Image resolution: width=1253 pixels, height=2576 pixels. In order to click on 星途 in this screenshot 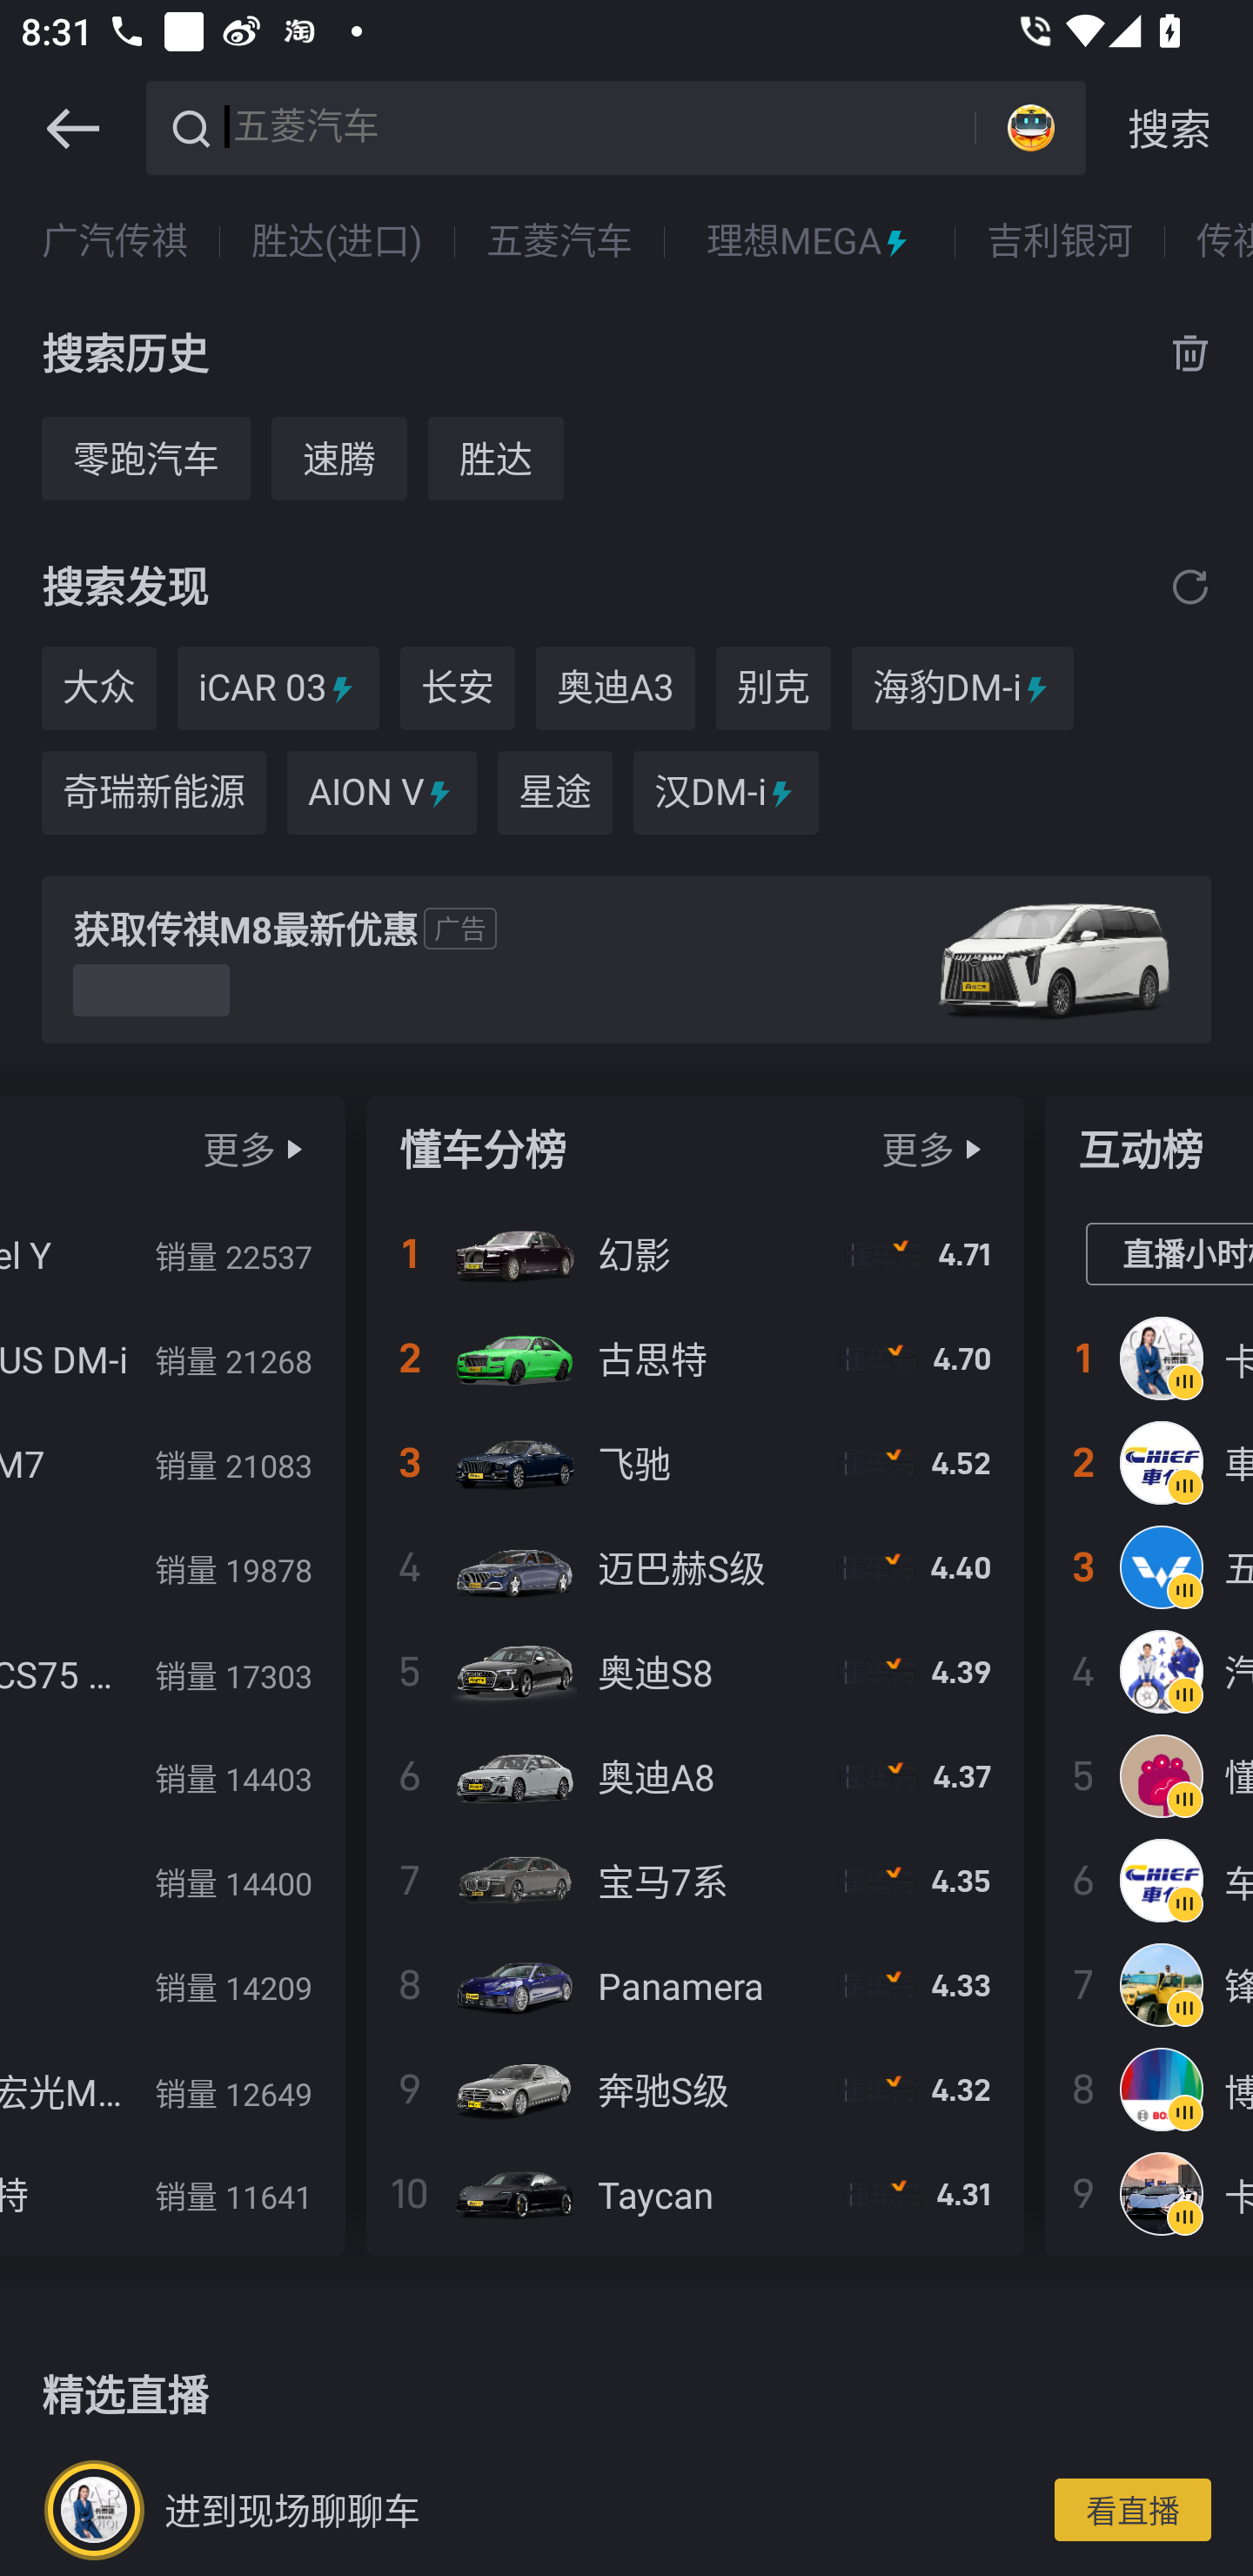, I will do `click(555, 794)`.